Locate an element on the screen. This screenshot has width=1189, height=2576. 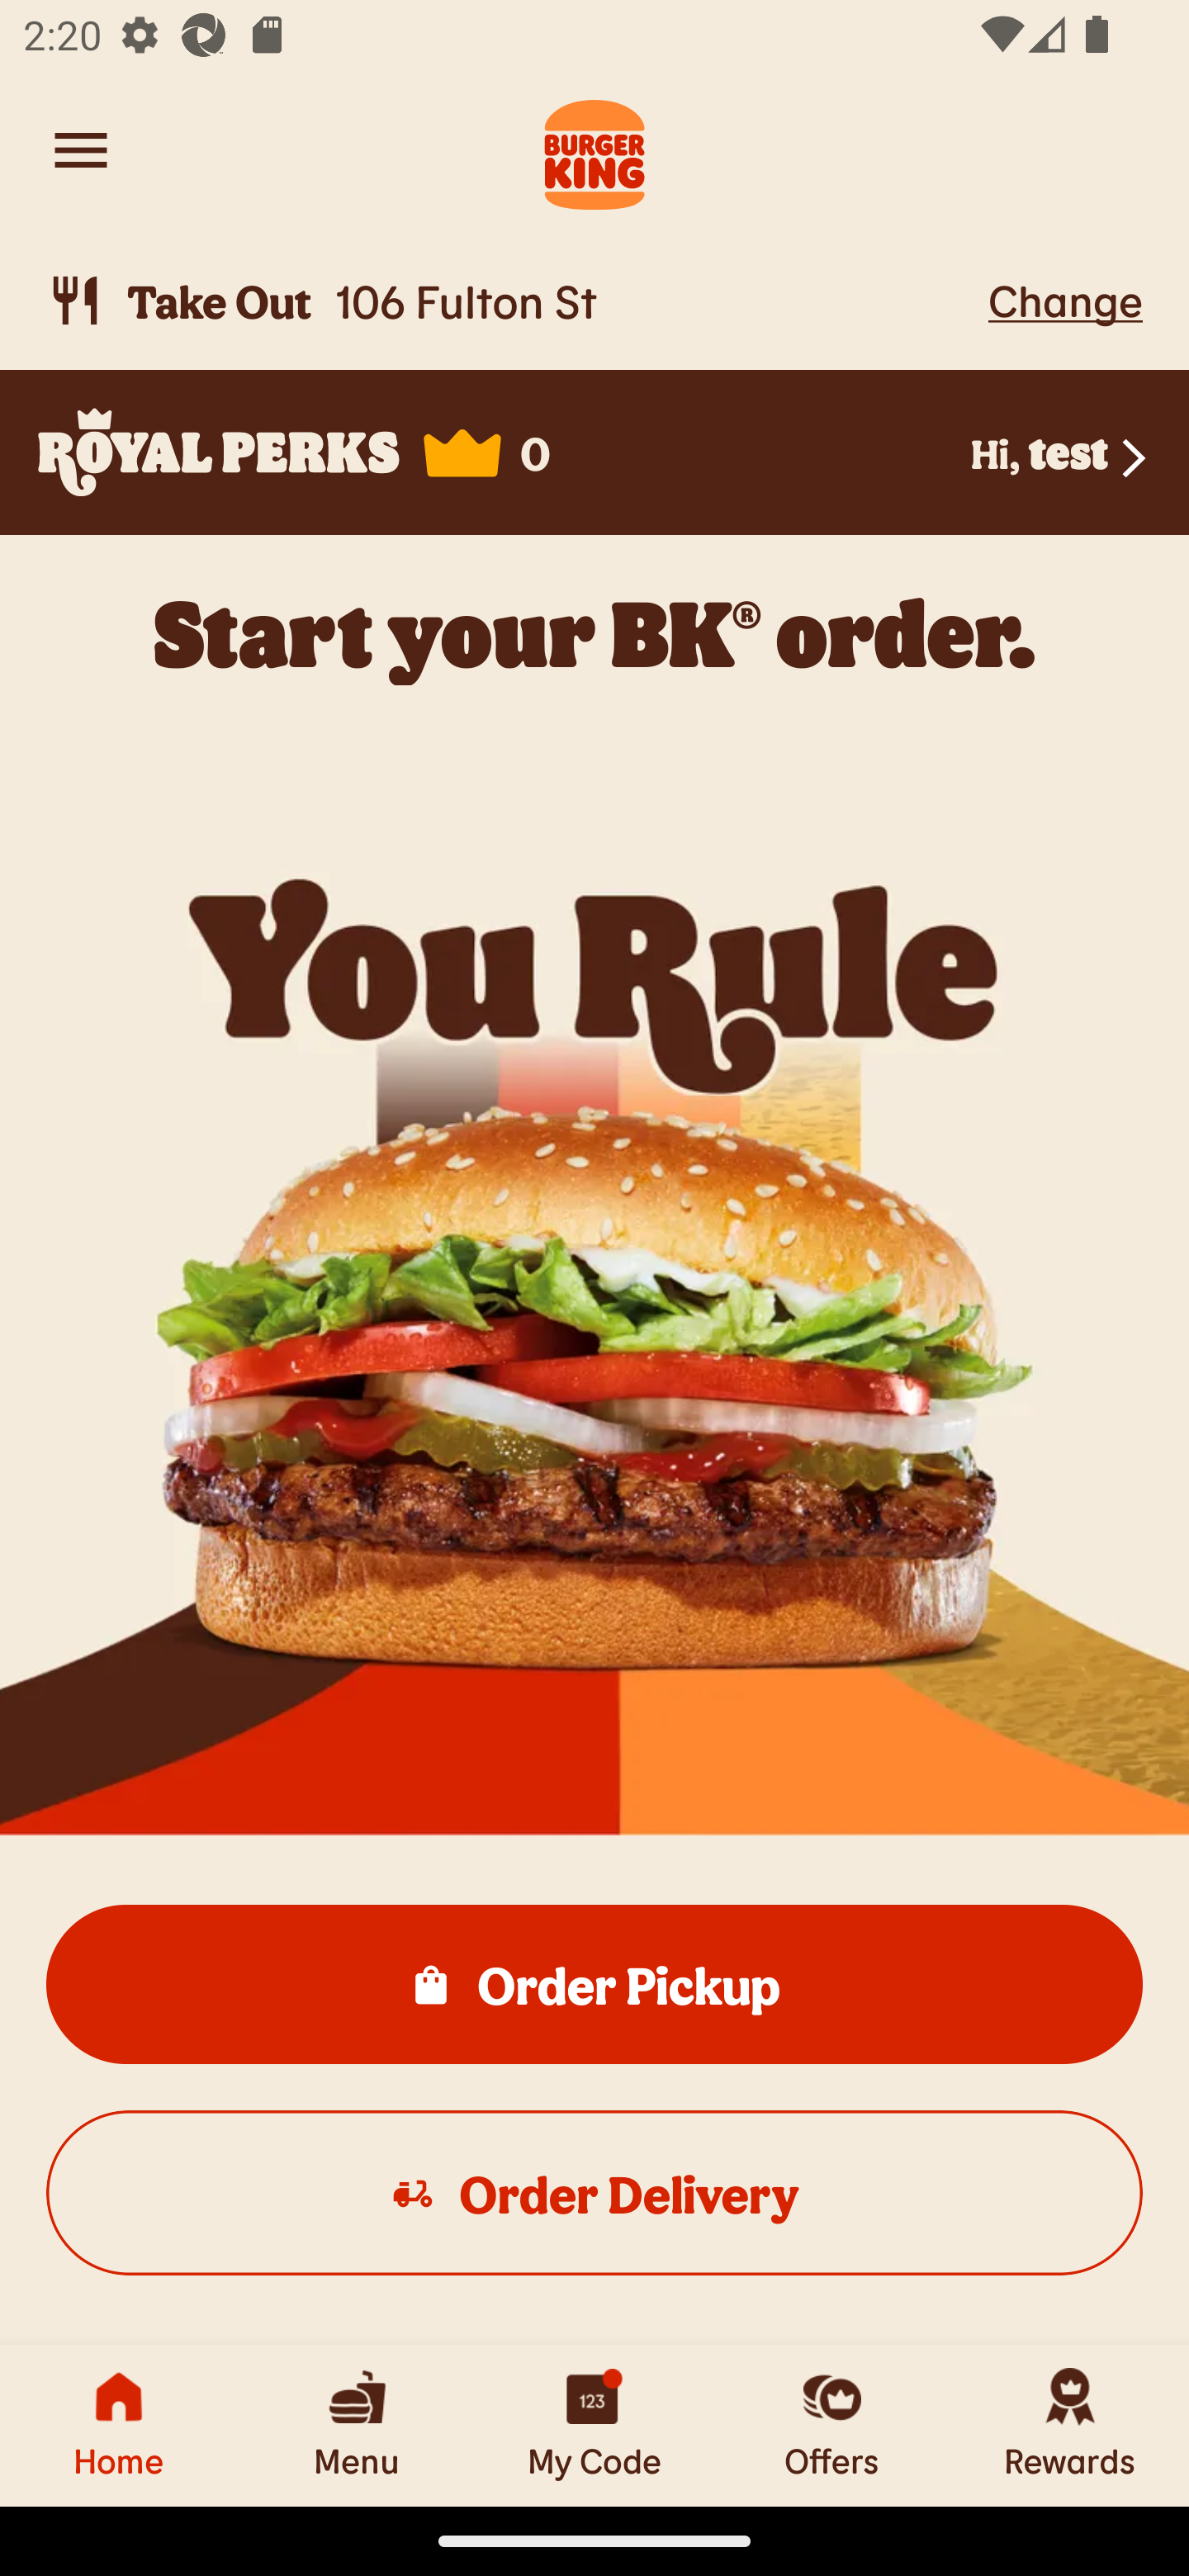
Start your BK® order. is located at coordinates (594, 633).